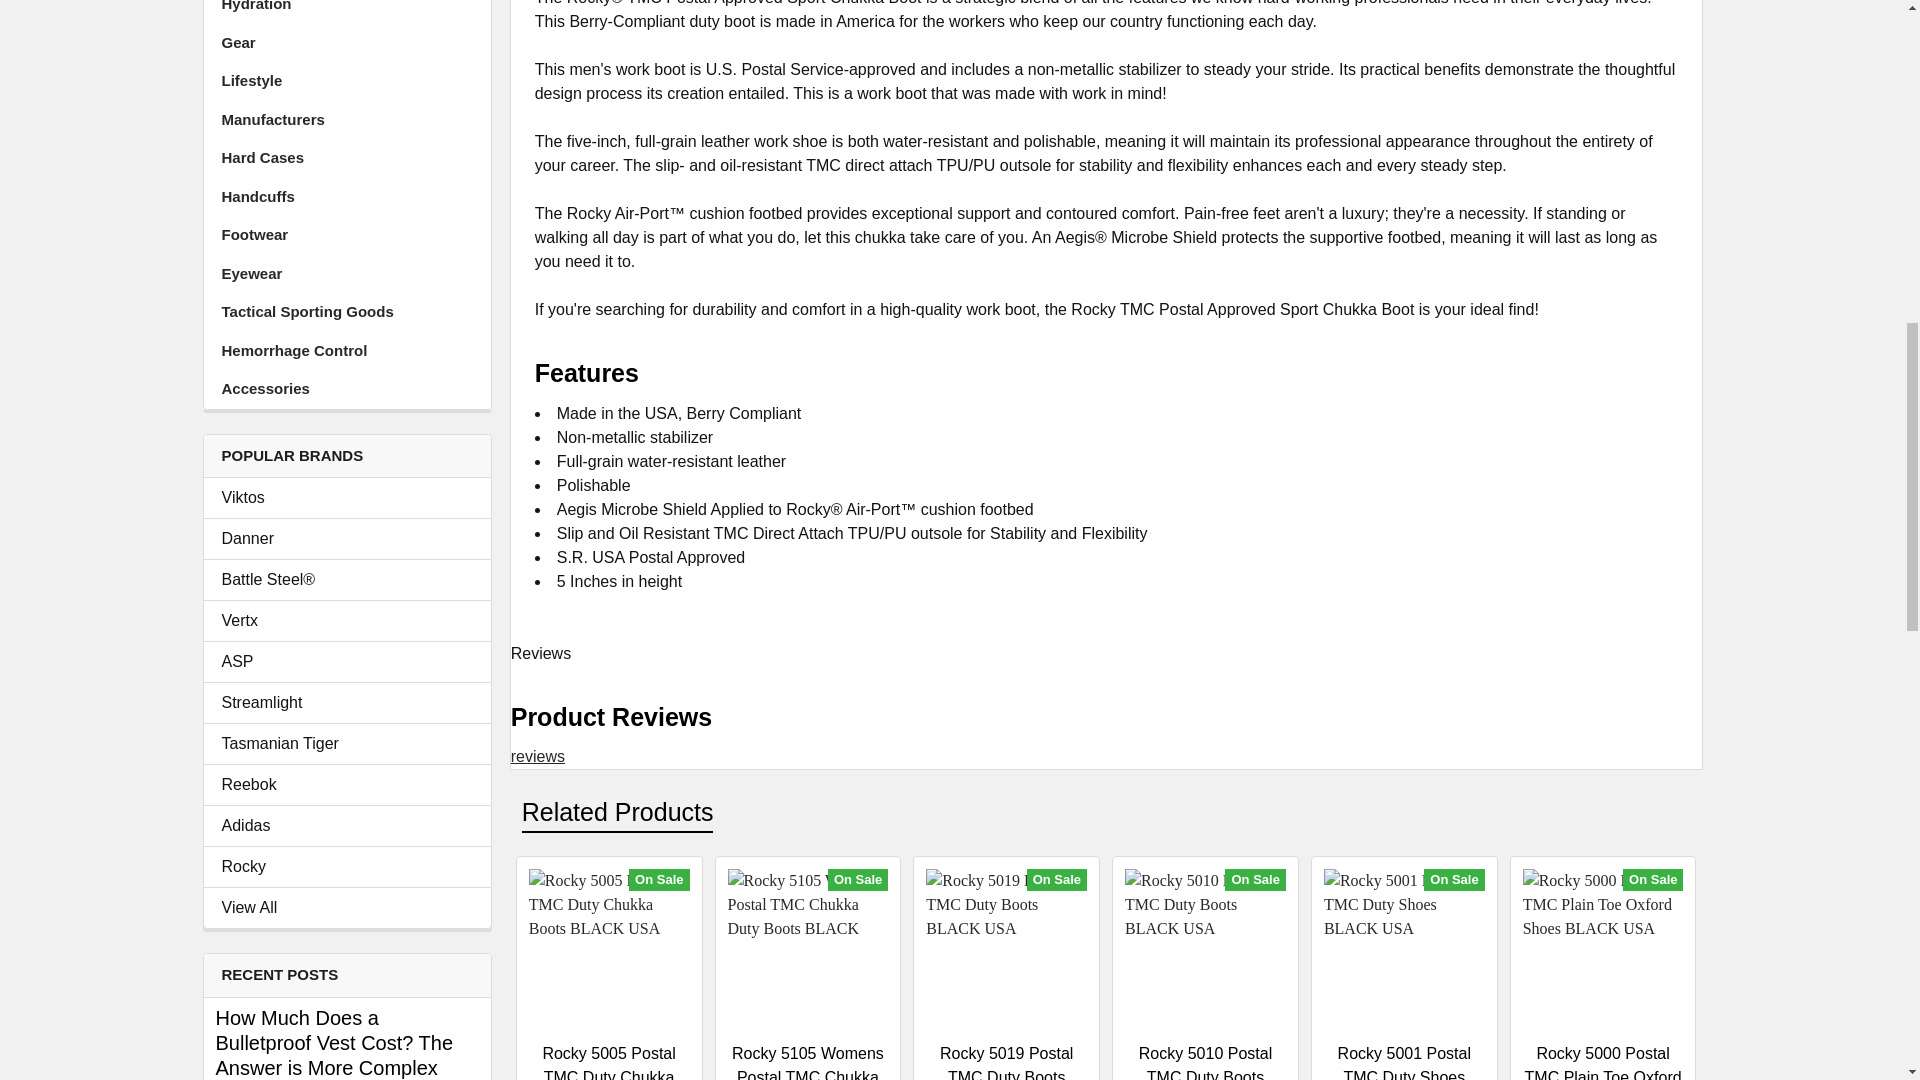  I want to click on Danner, so click(347, 538).